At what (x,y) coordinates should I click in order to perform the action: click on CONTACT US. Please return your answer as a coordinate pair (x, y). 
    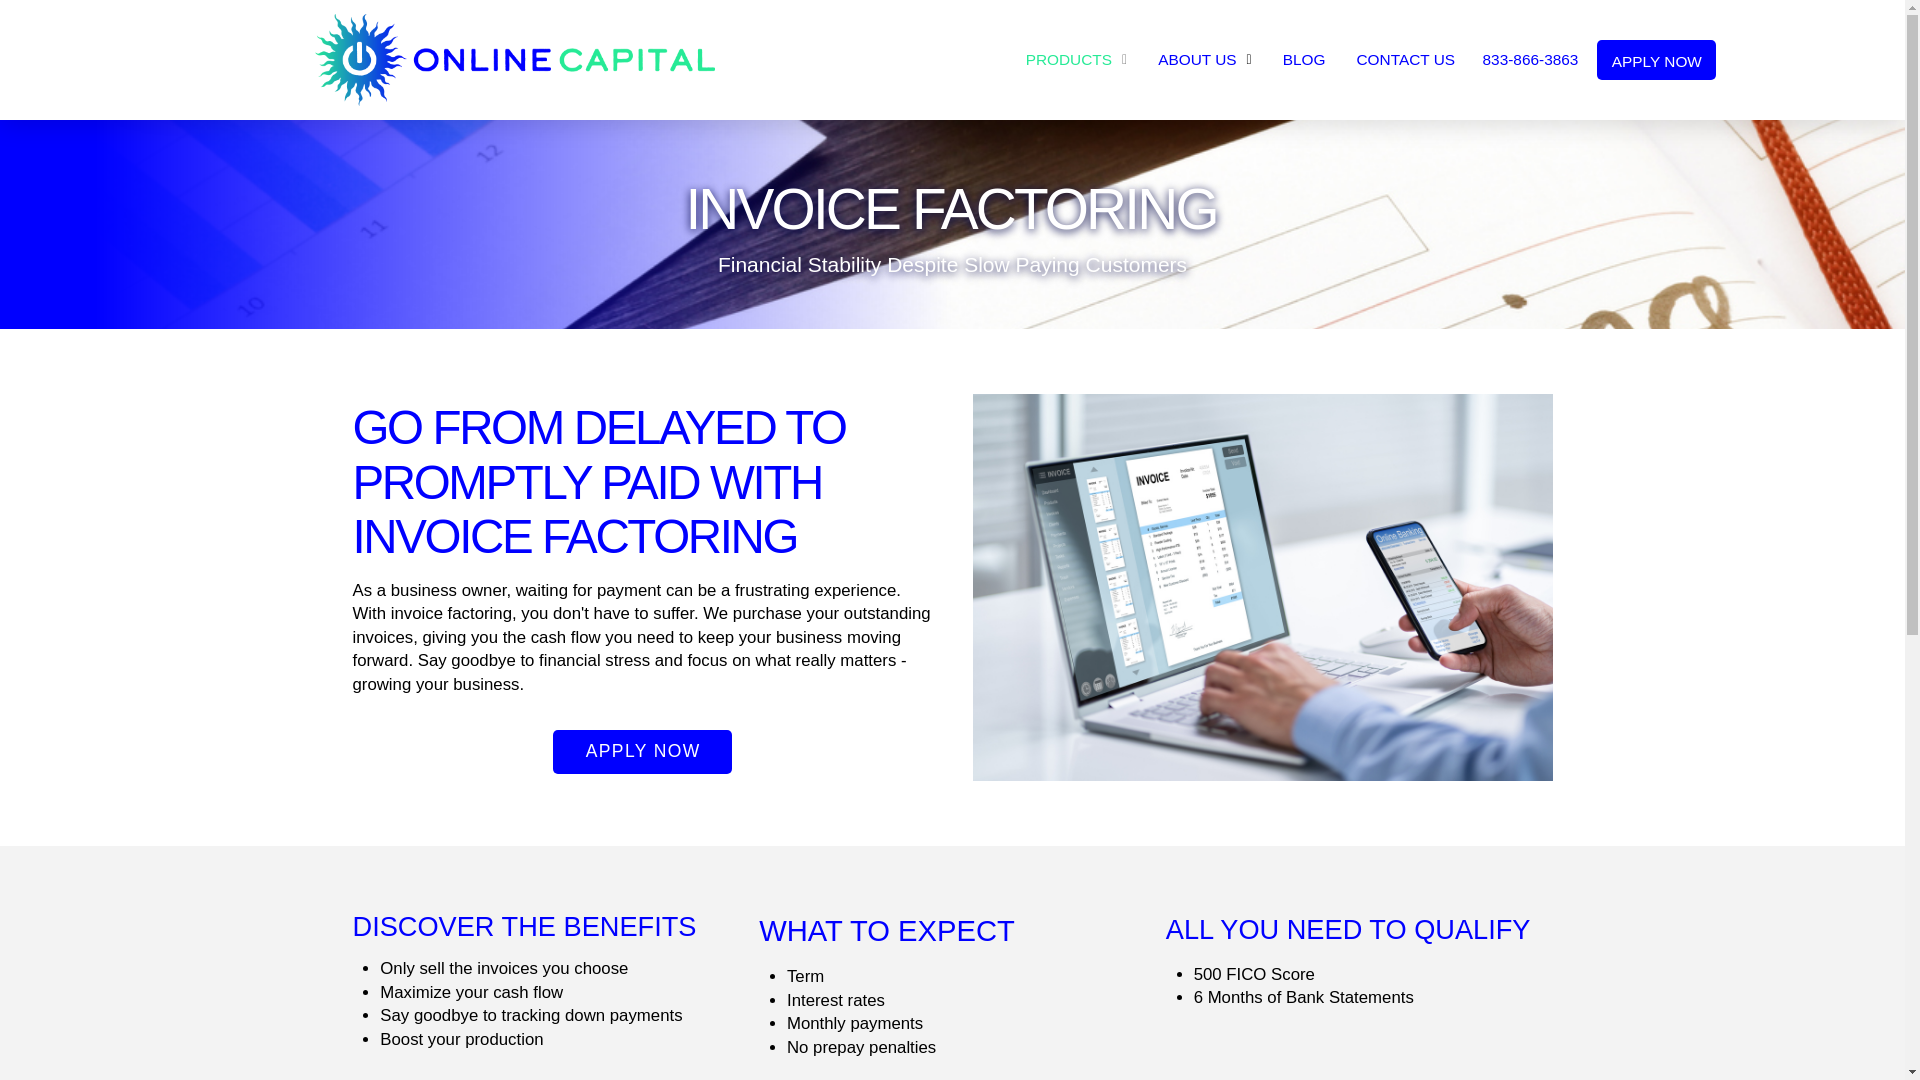
    Looking at the image, I should click on (1405, 60).